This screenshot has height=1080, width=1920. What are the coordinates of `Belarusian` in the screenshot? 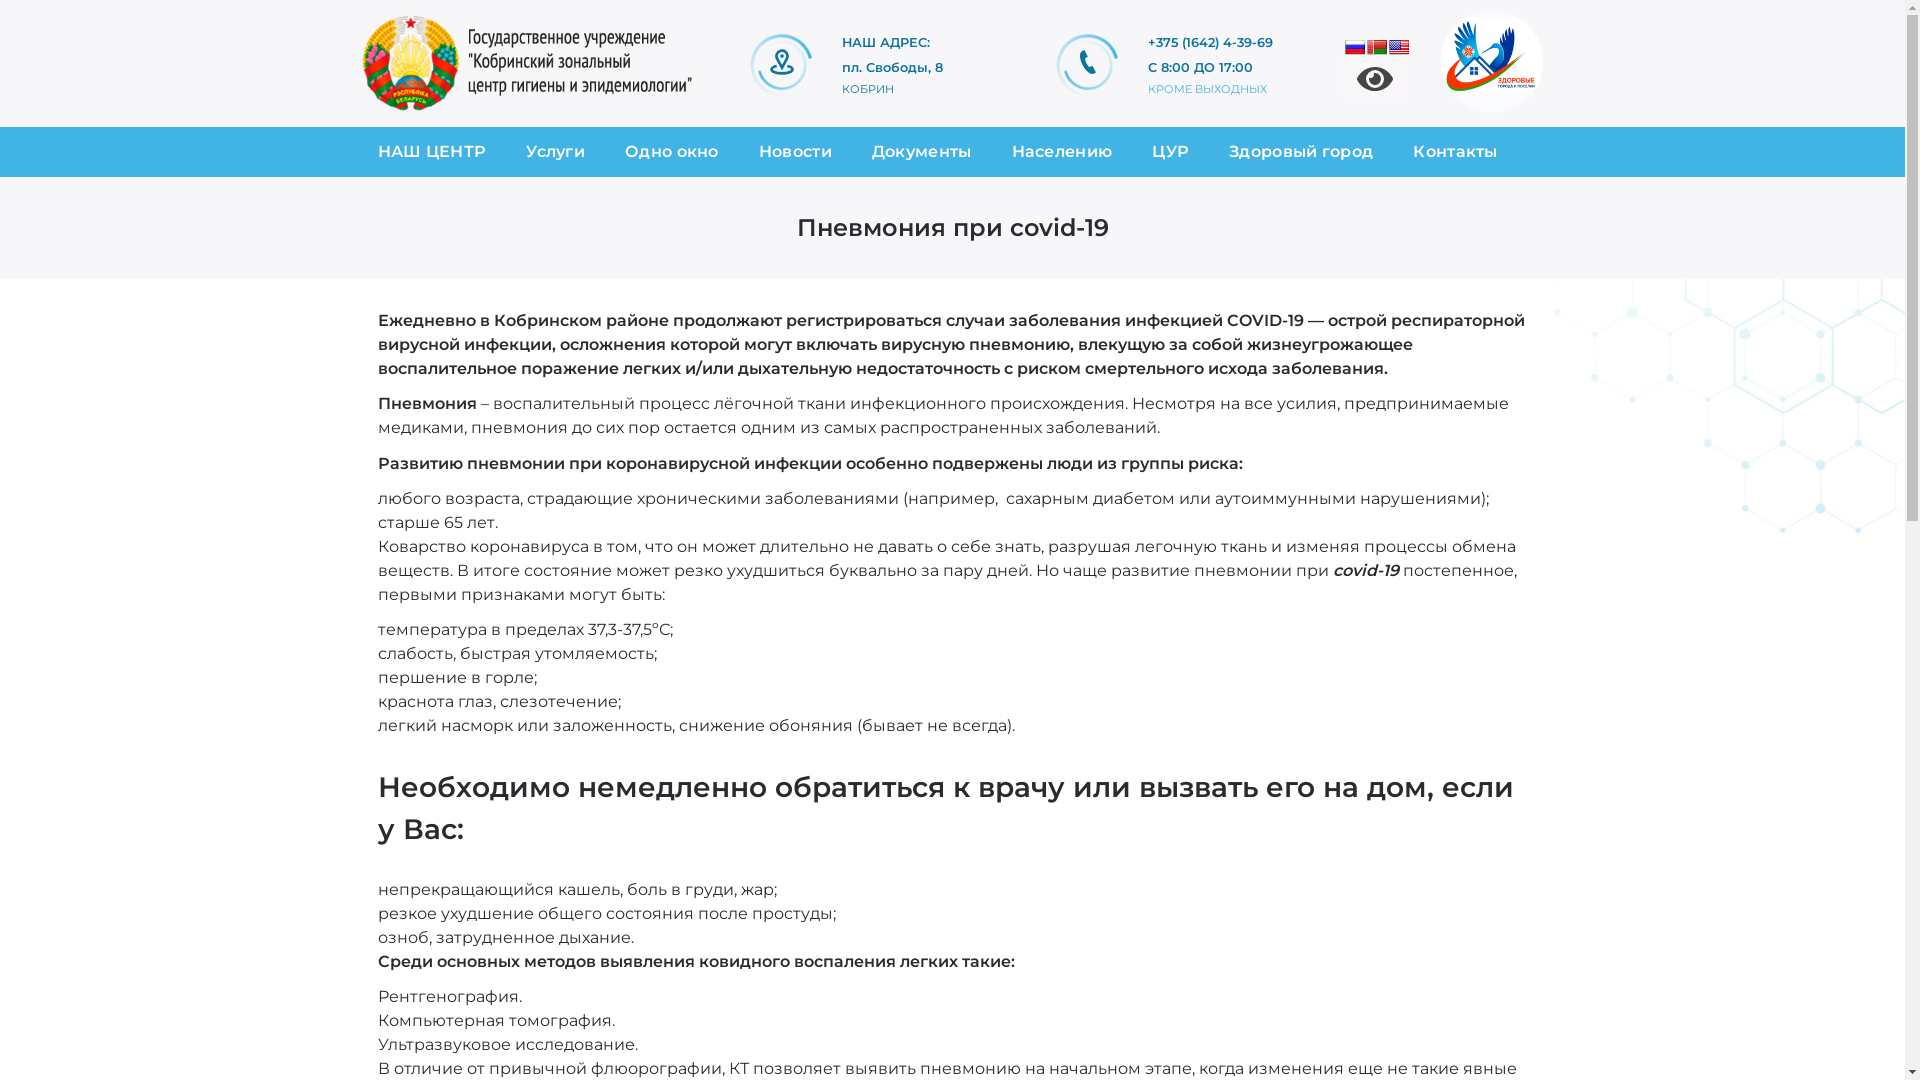 It's located at (1377, 46).